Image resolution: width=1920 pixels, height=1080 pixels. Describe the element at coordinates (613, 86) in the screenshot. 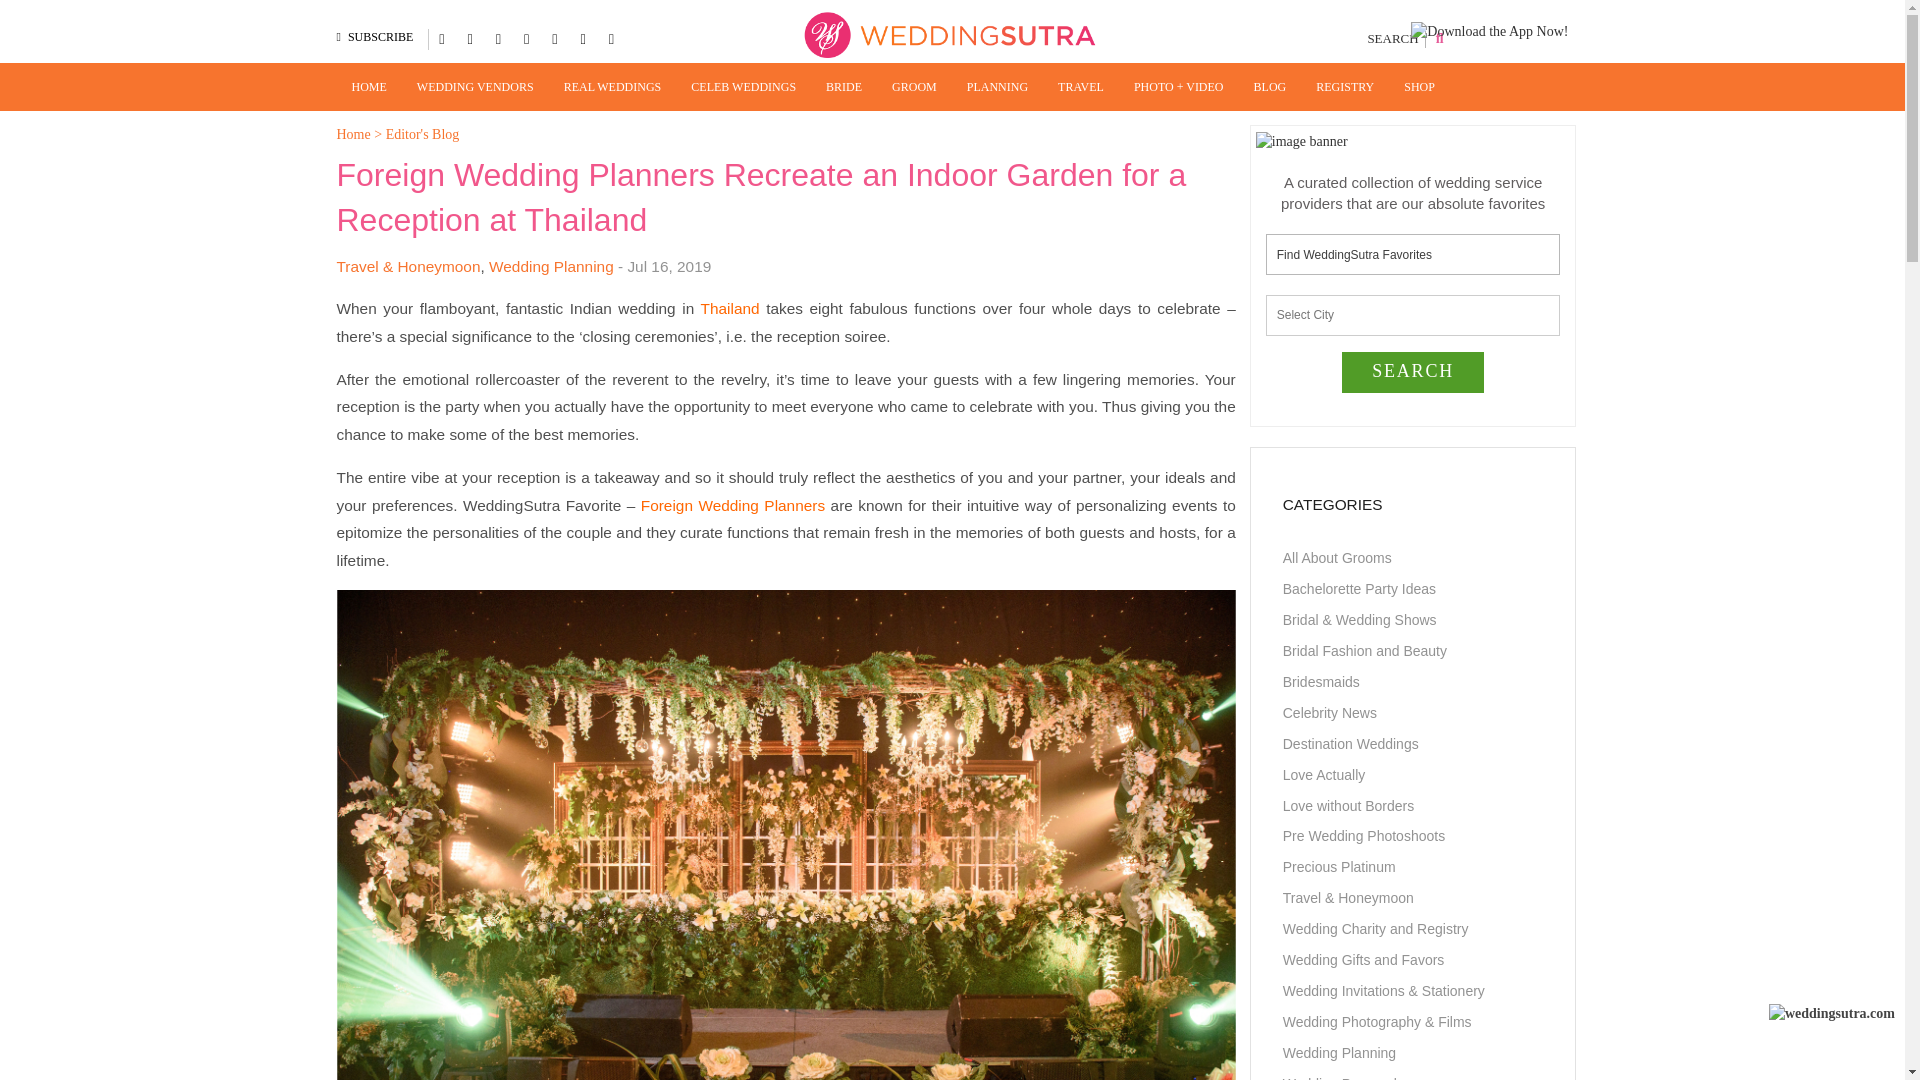

I see `REAL WEDDINGS` at that location.